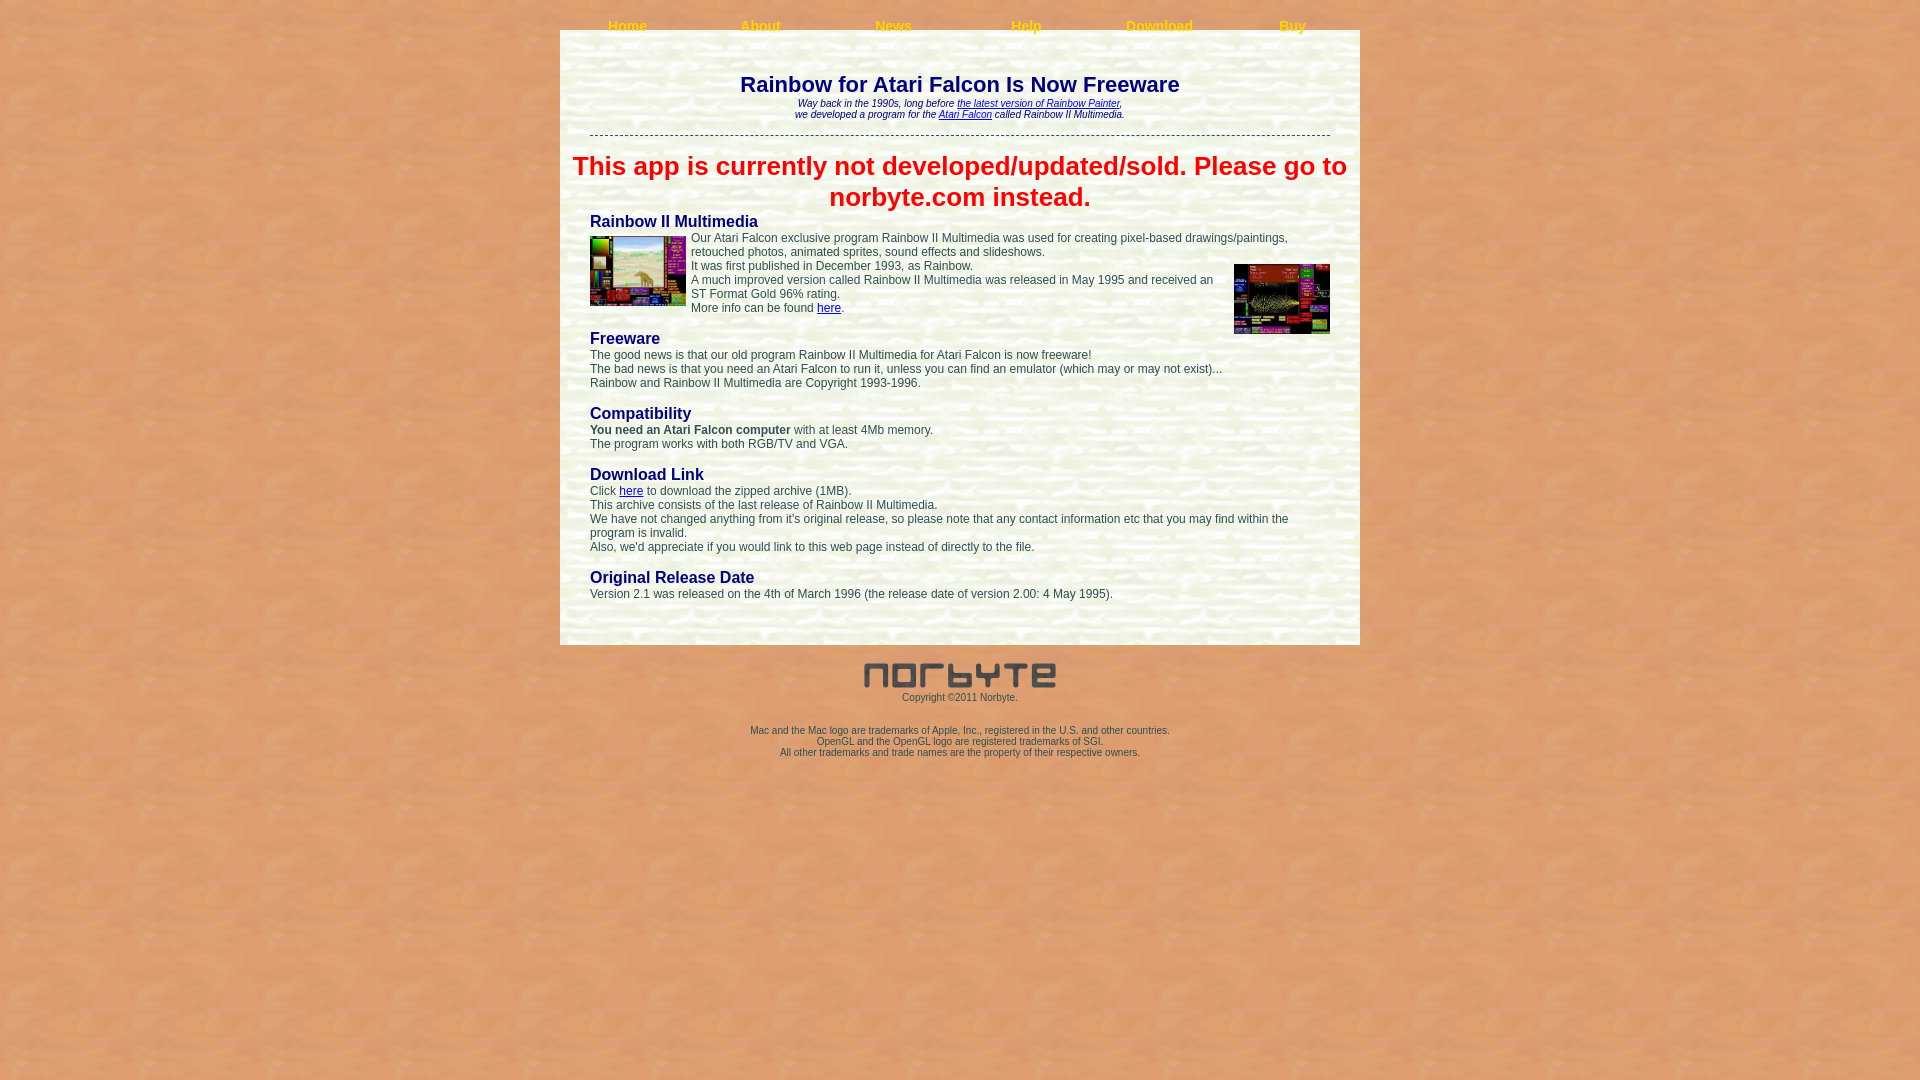 The height and width of the screenshot is (1080, 1920). I want to click on News, so click(894, 26).